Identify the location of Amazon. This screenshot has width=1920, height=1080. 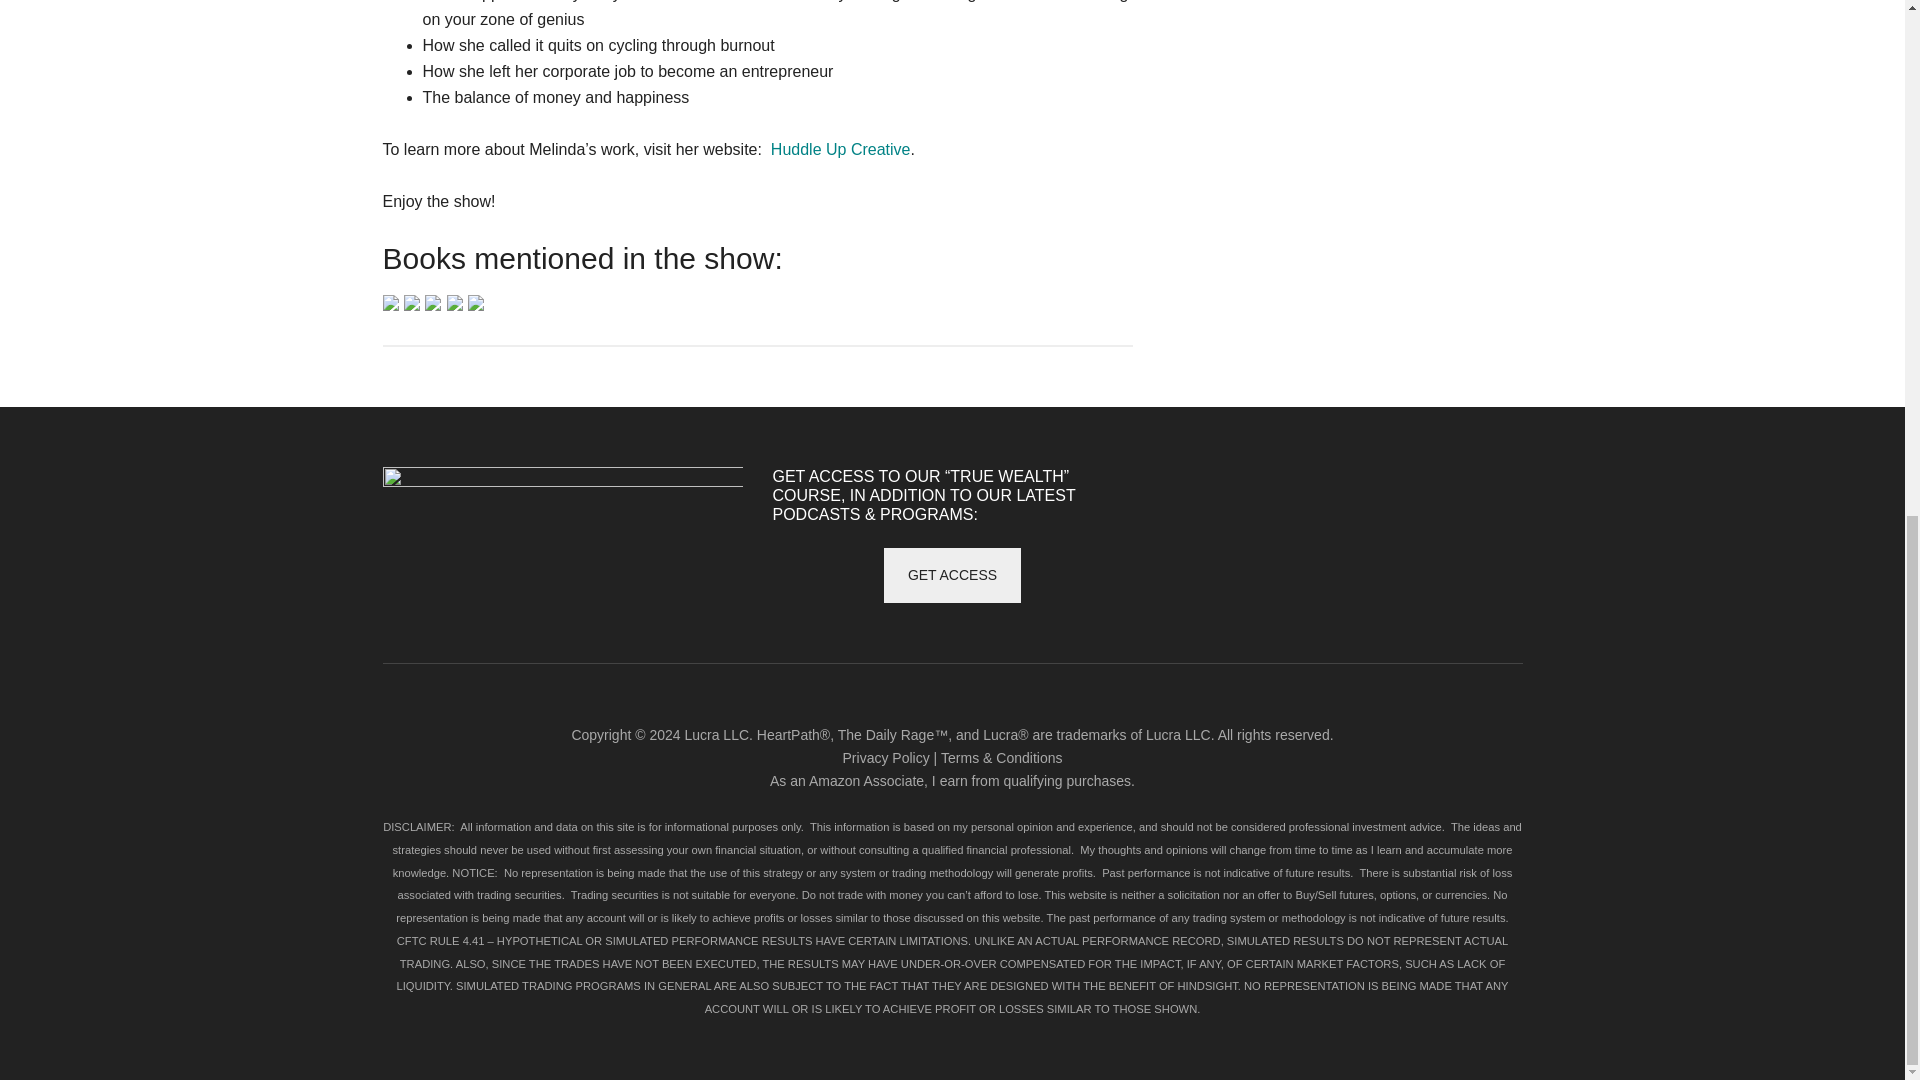
(1377, 490).